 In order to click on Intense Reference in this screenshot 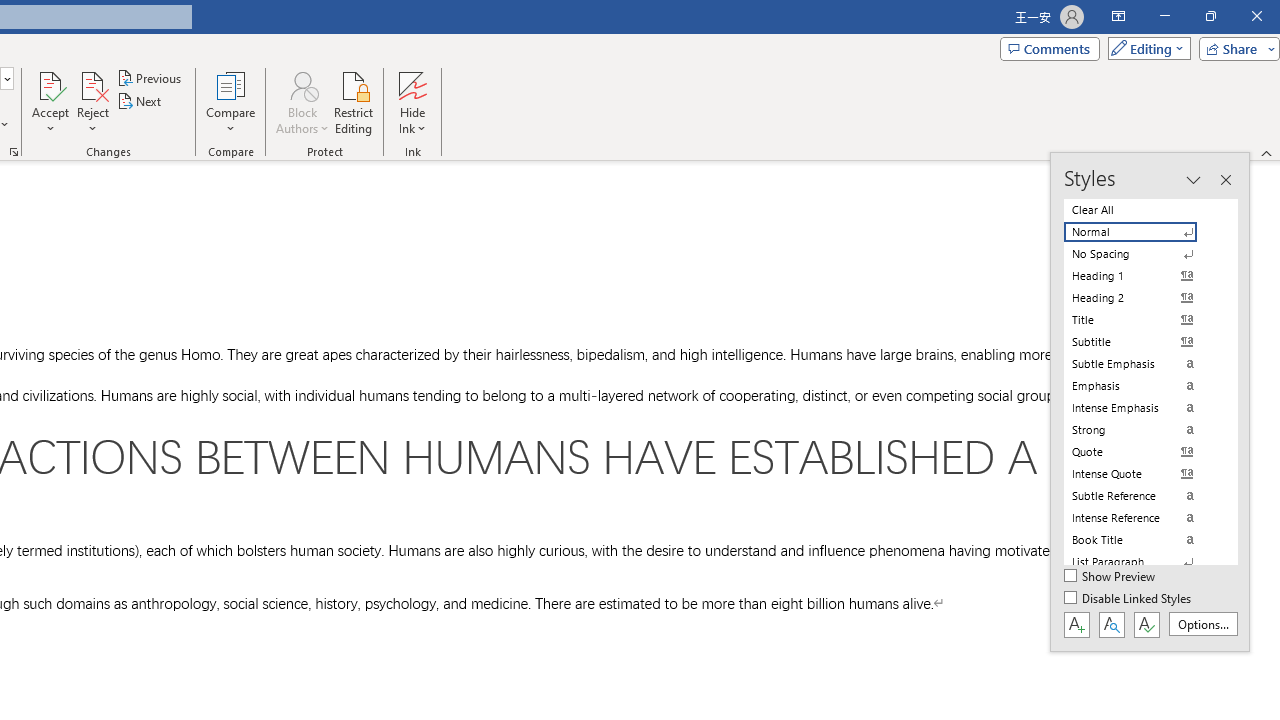, I will do `click(1142, 518)`.